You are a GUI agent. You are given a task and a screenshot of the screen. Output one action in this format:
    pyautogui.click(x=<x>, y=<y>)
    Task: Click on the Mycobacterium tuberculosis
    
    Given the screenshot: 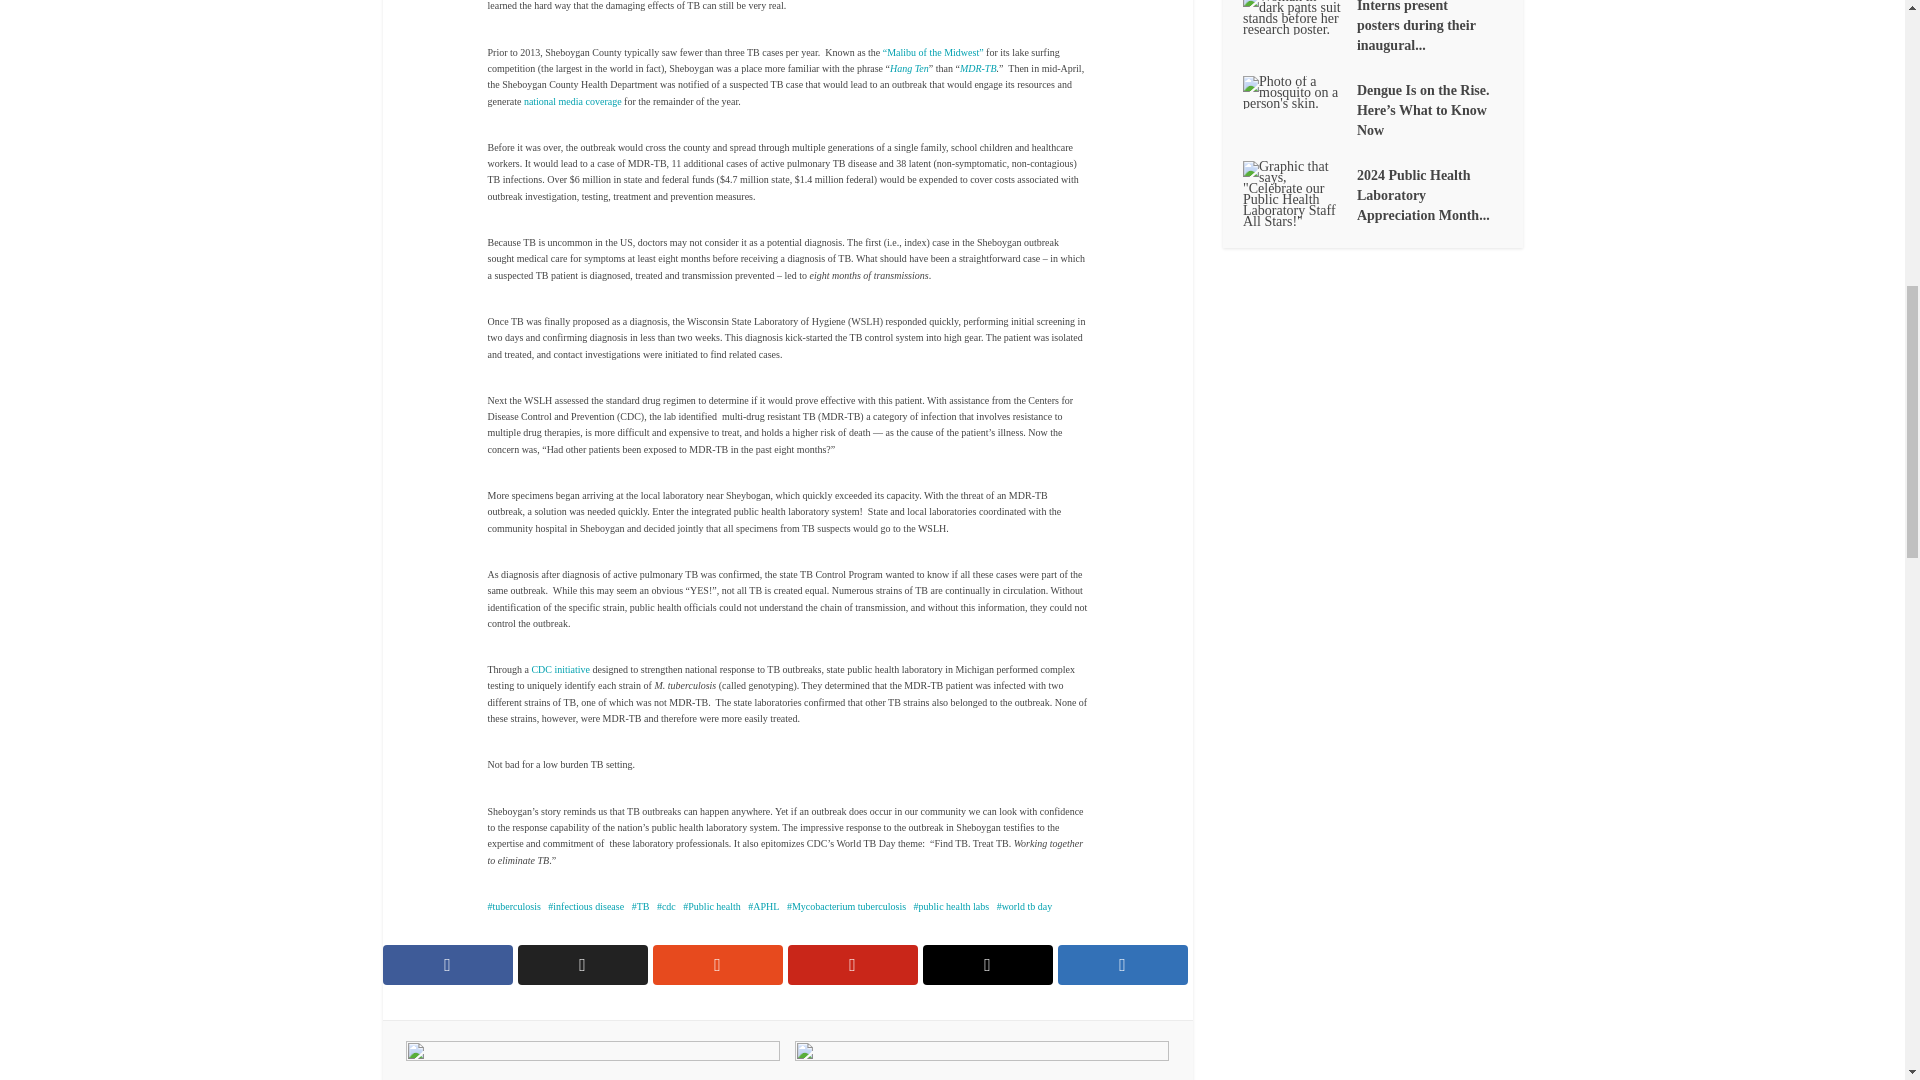 What is the action you would take?
    pyautogui.click(x=846, y=906)
    